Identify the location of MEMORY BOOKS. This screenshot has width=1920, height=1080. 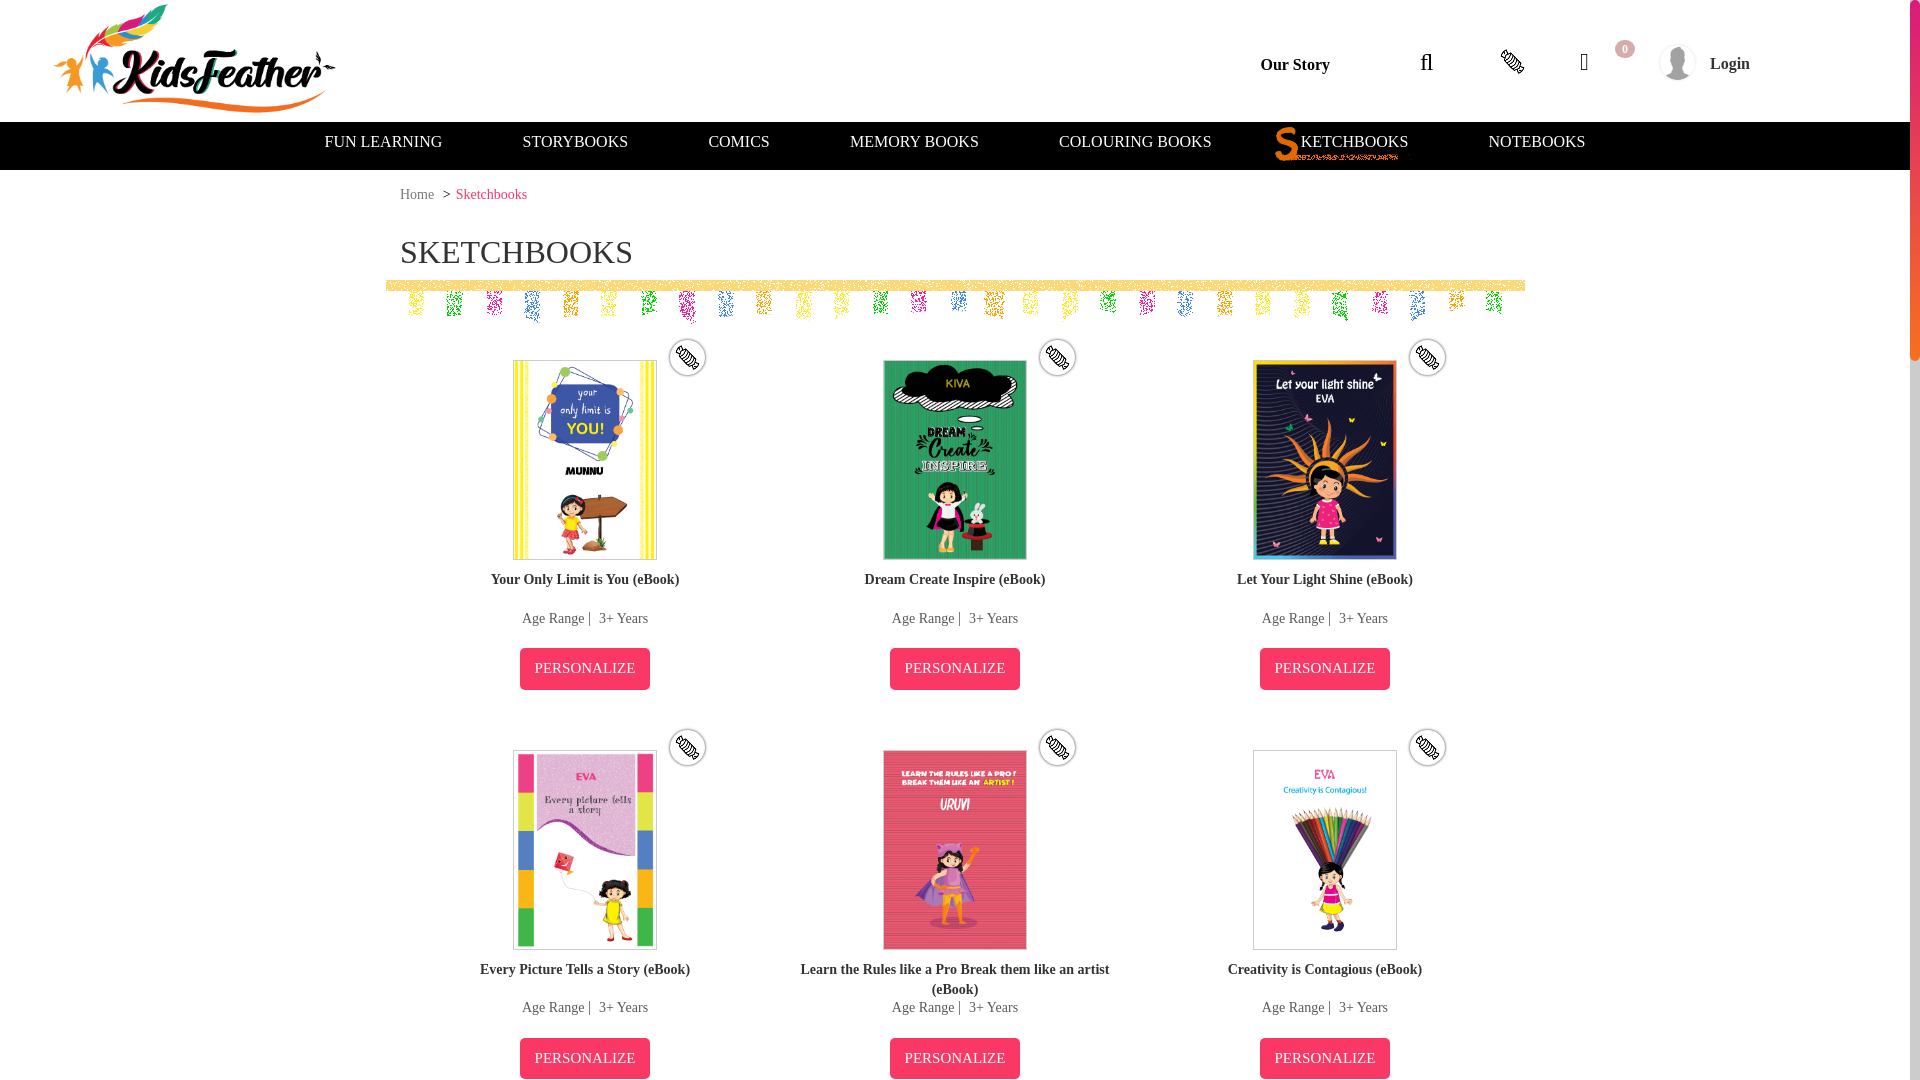
(914, 144).